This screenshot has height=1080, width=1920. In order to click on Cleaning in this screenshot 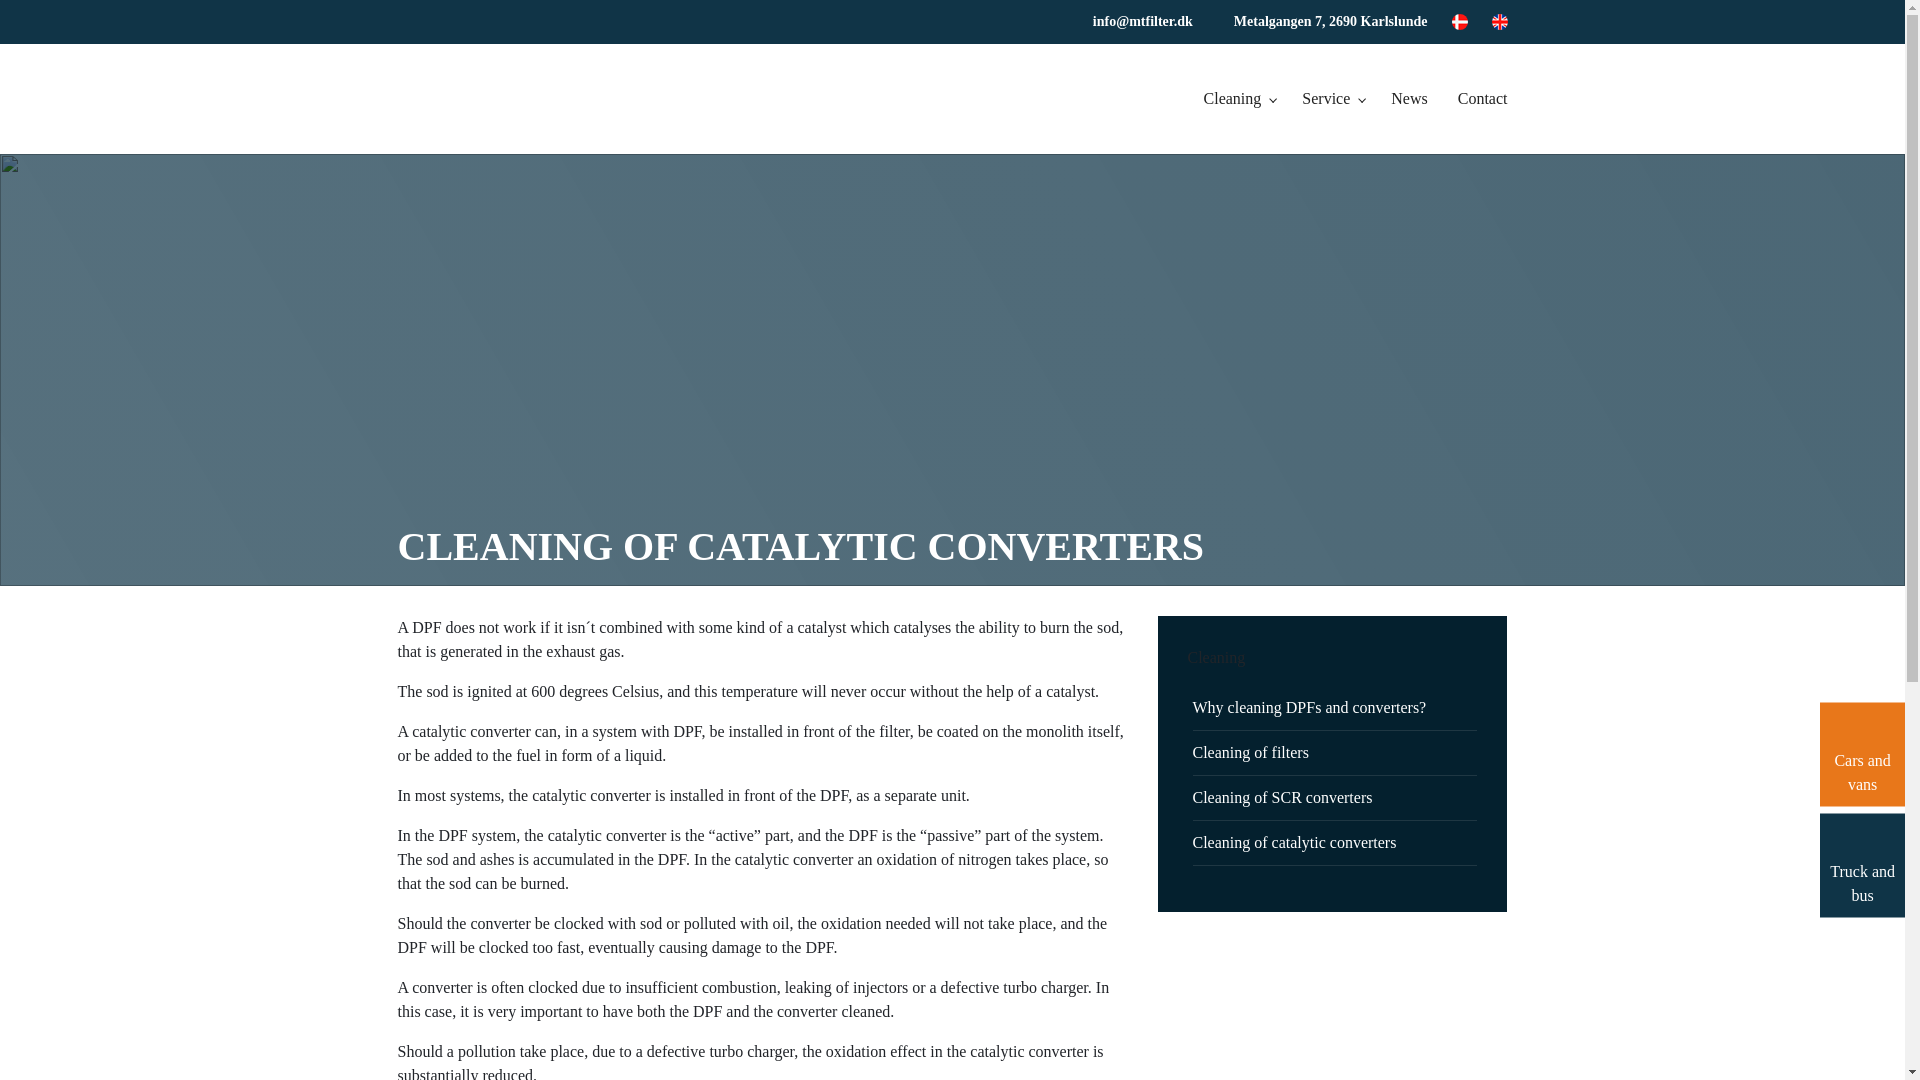, I will do `click(1233, 99)`.